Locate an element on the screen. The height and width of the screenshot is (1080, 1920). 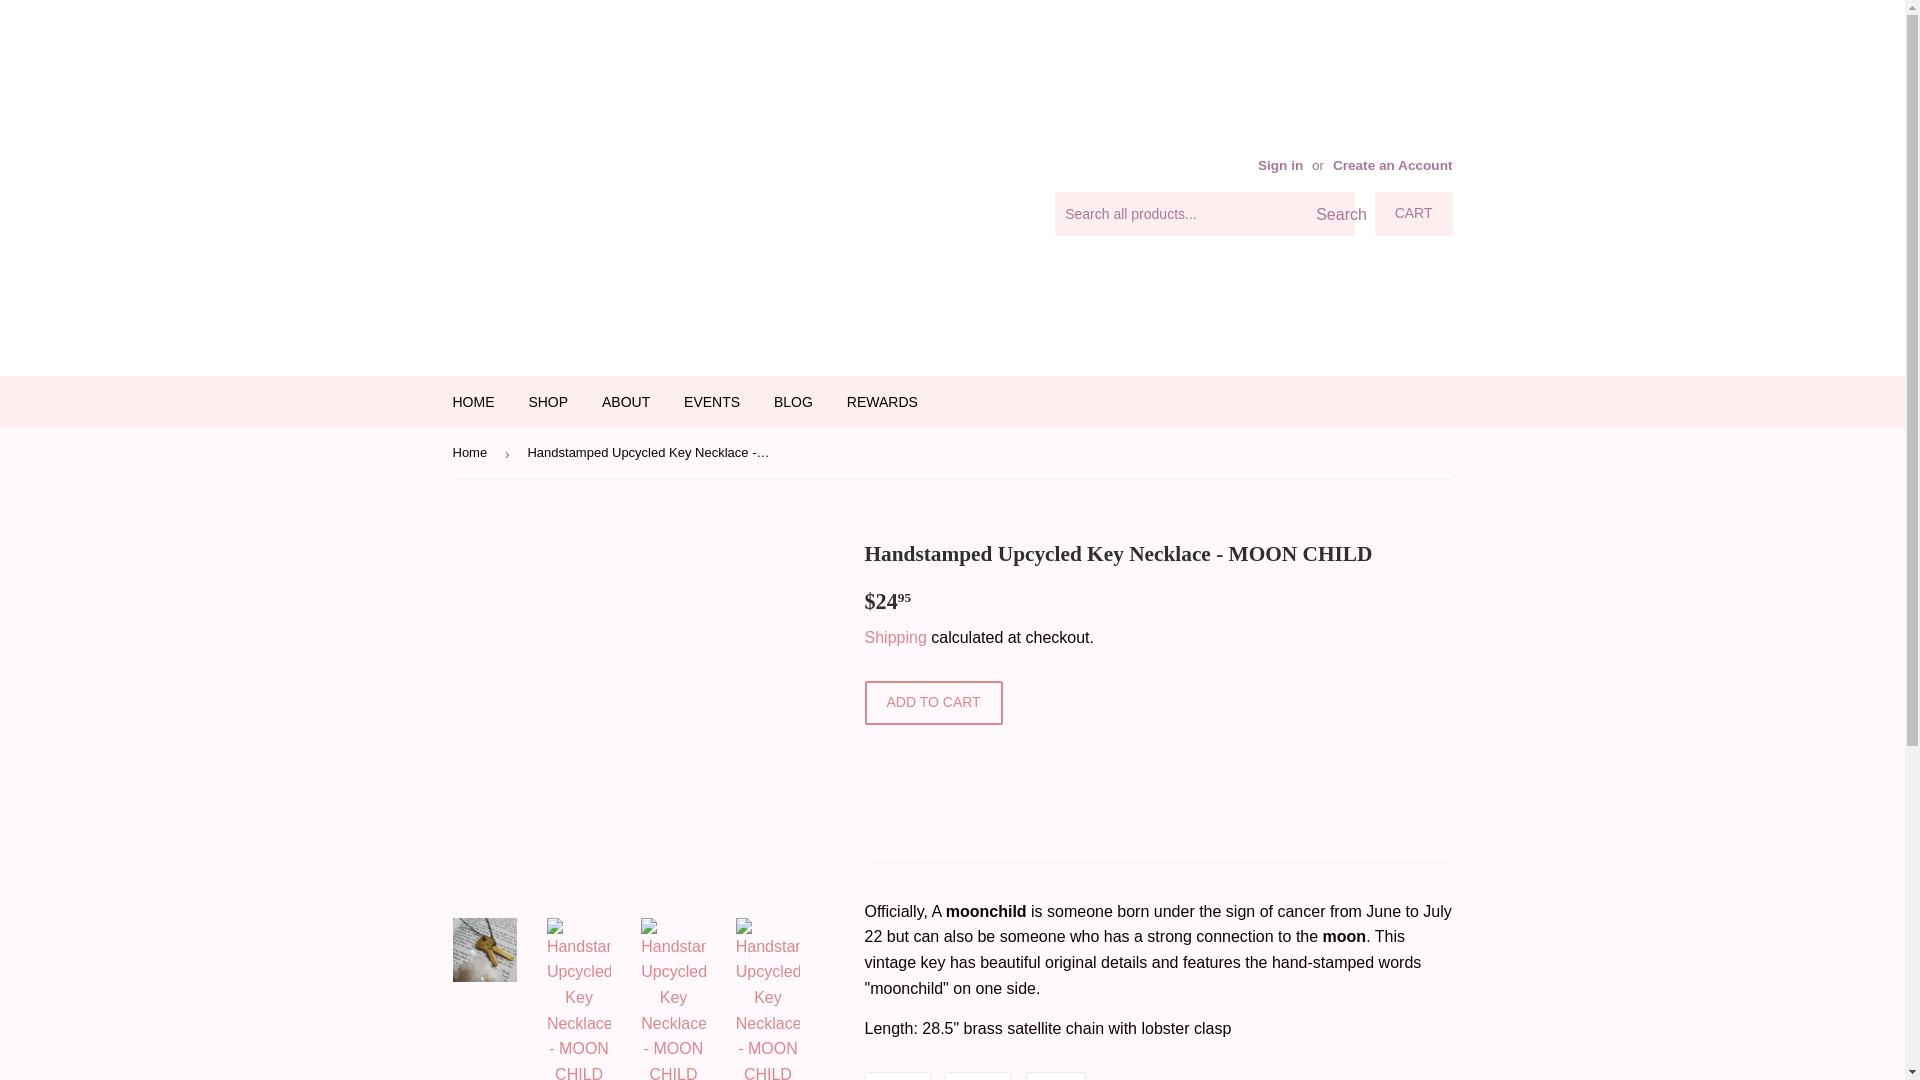
HOME is located at coordinates (474, 401).